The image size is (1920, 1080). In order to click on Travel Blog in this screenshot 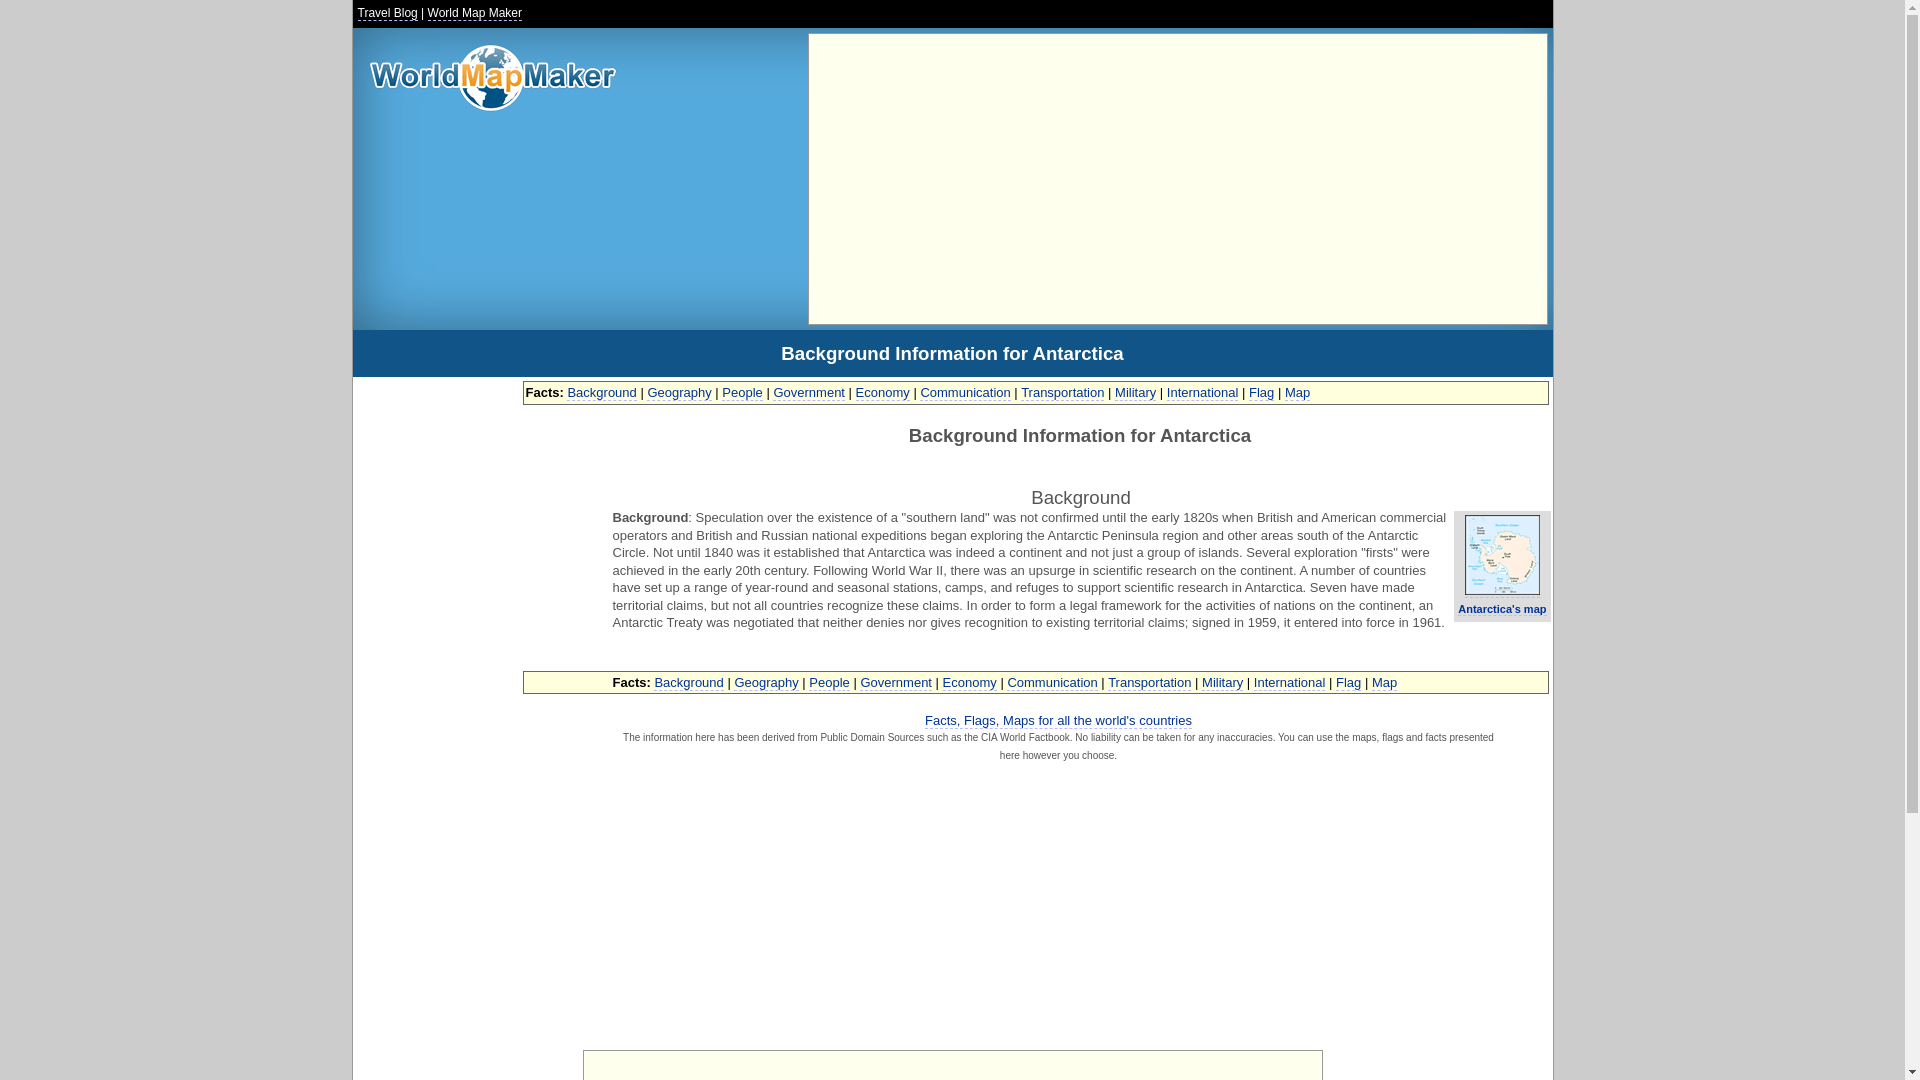, I will do `click(388, 13)`.